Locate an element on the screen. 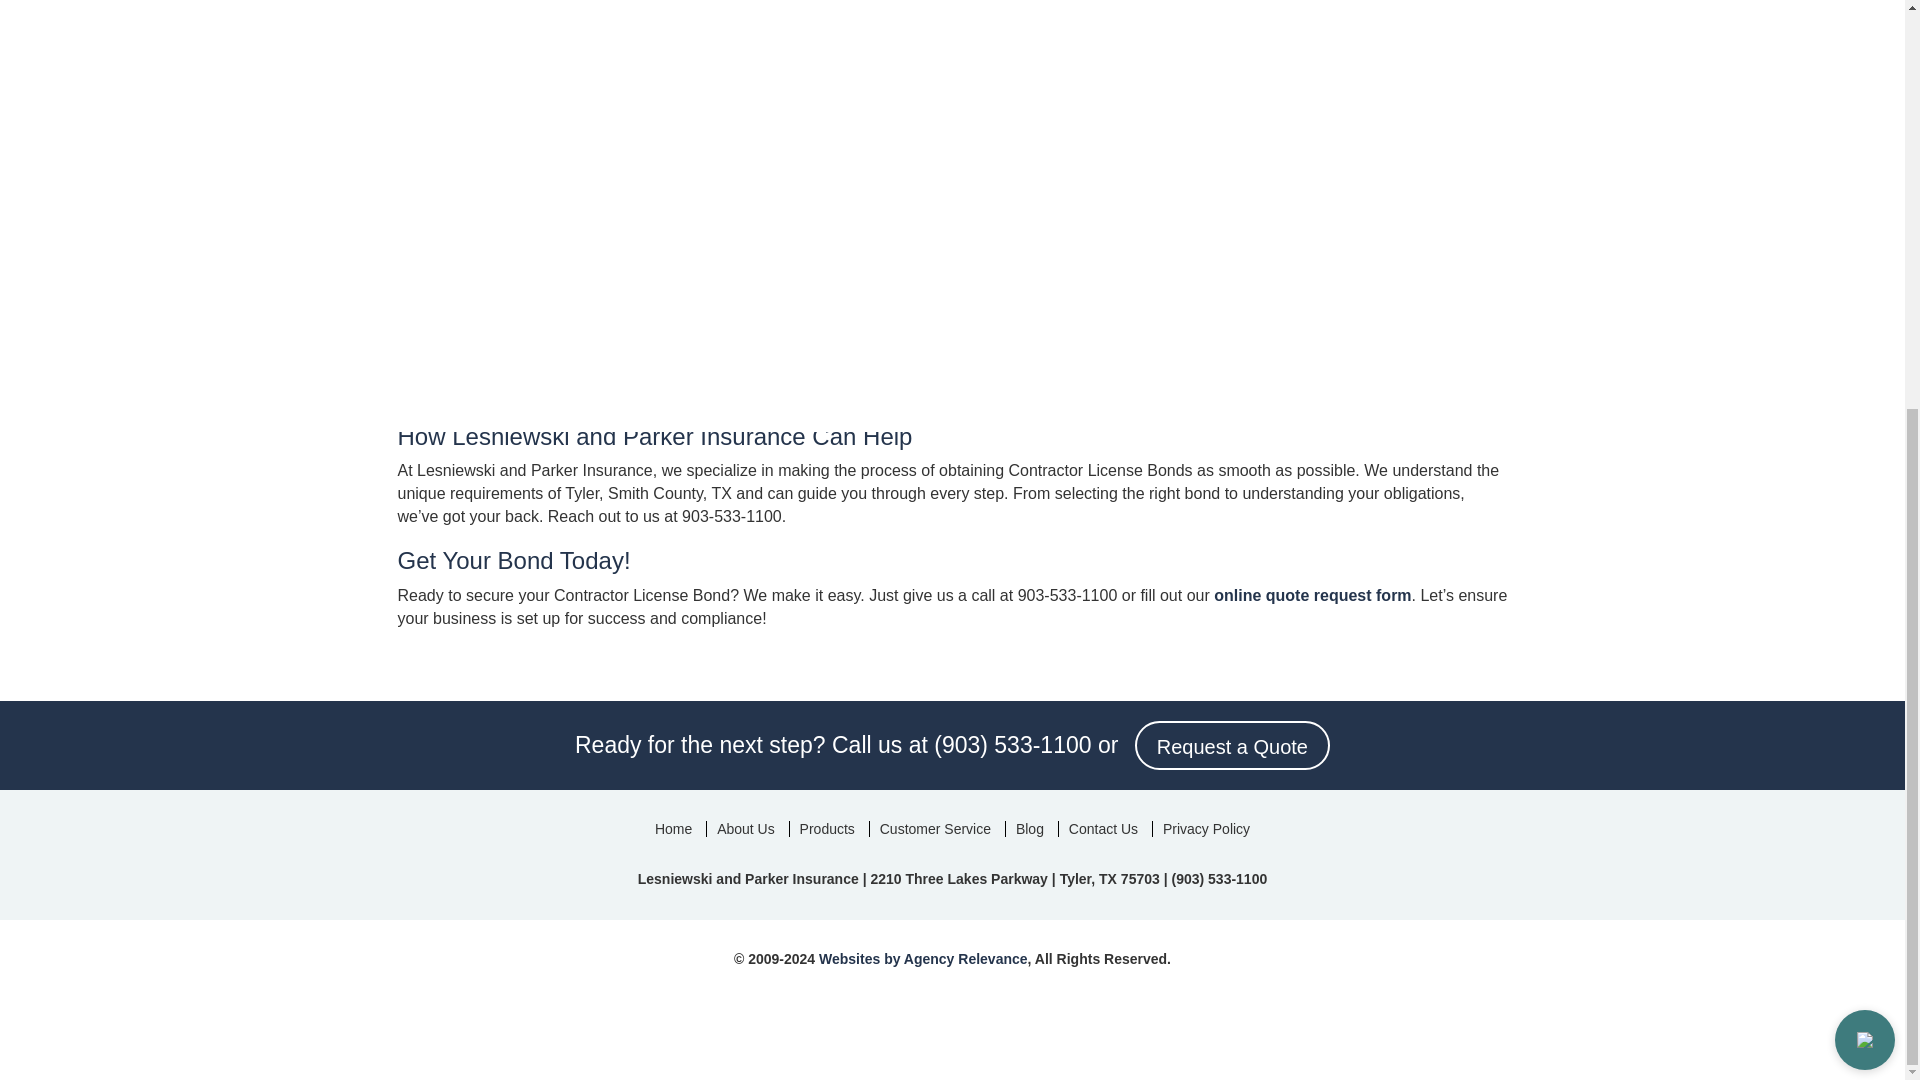 The height and width of the screenshot is (1080, 1920). Websites by Agency Relevance is located at coordinates (923, 958).